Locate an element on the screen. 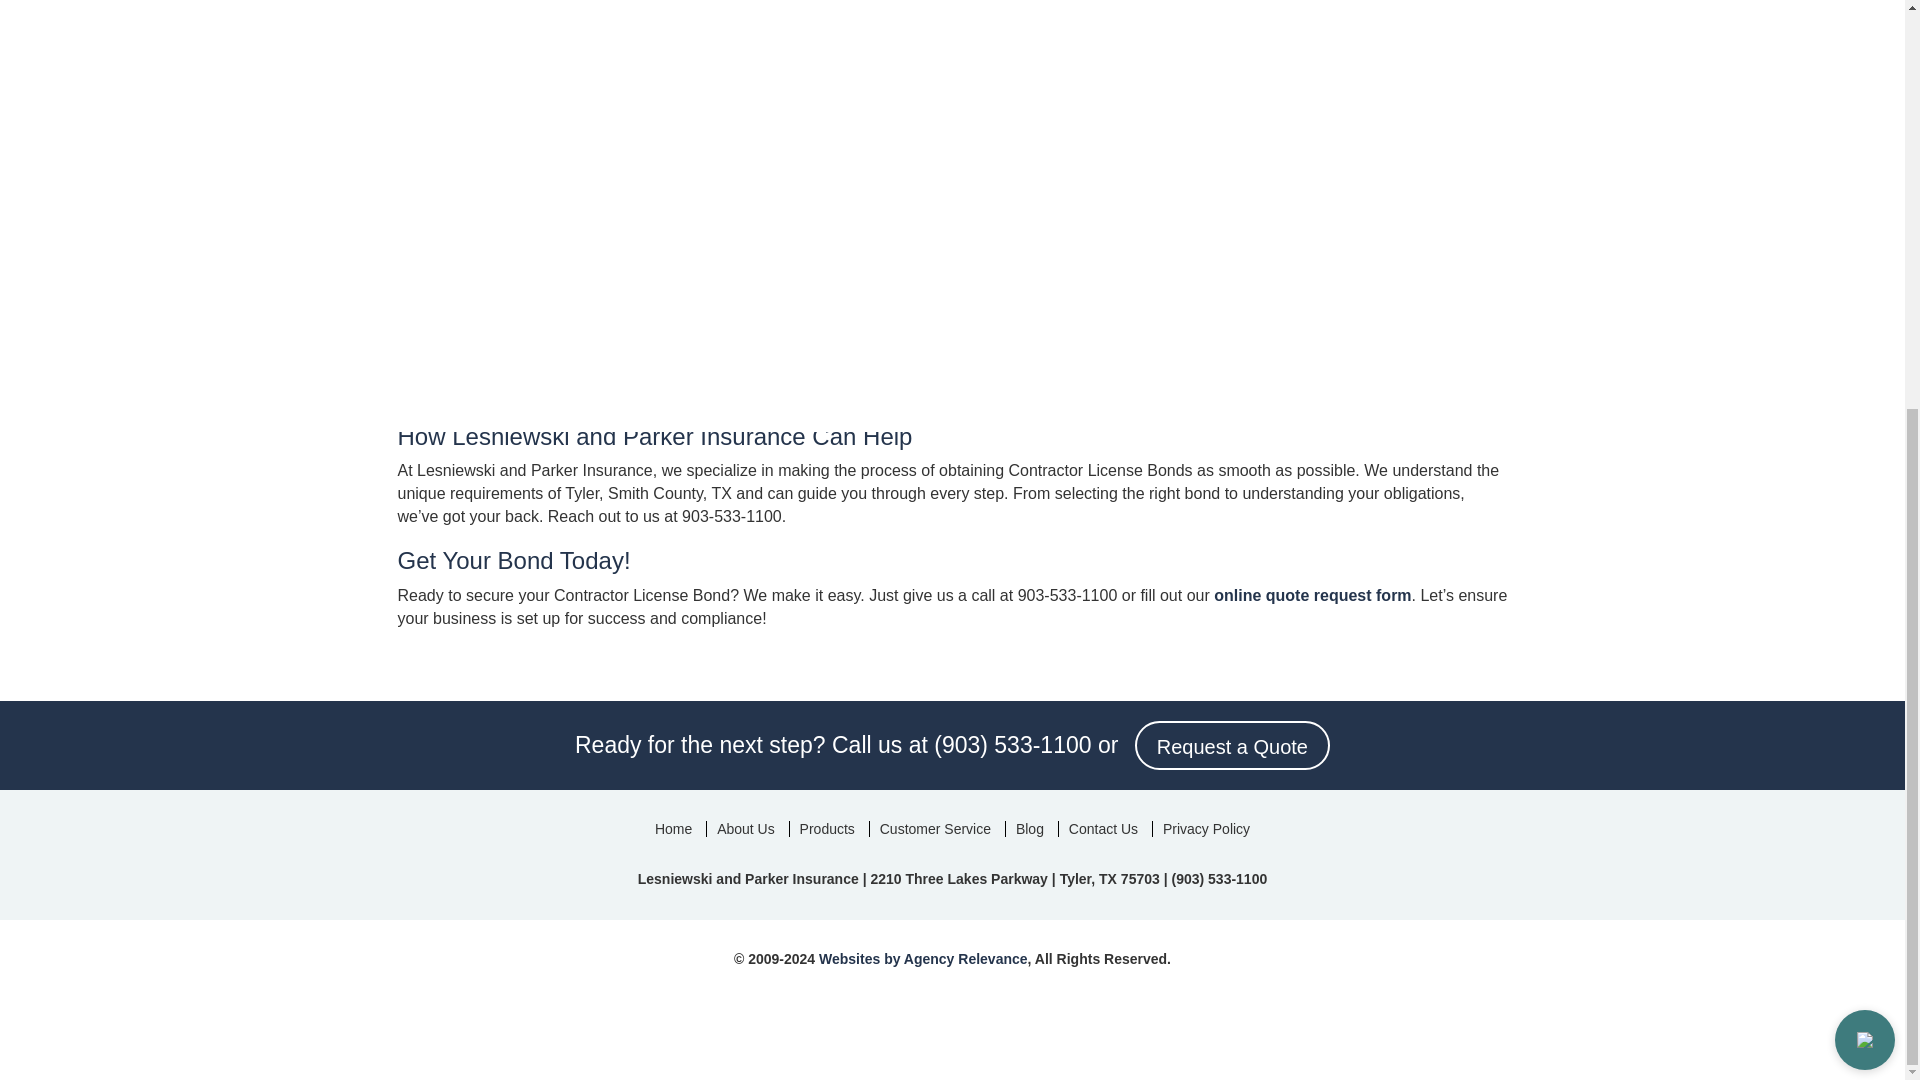 The height and width of the screenshot is (1080, 1920). Websites by Agency Relevance is located at coordinates (923, 958).